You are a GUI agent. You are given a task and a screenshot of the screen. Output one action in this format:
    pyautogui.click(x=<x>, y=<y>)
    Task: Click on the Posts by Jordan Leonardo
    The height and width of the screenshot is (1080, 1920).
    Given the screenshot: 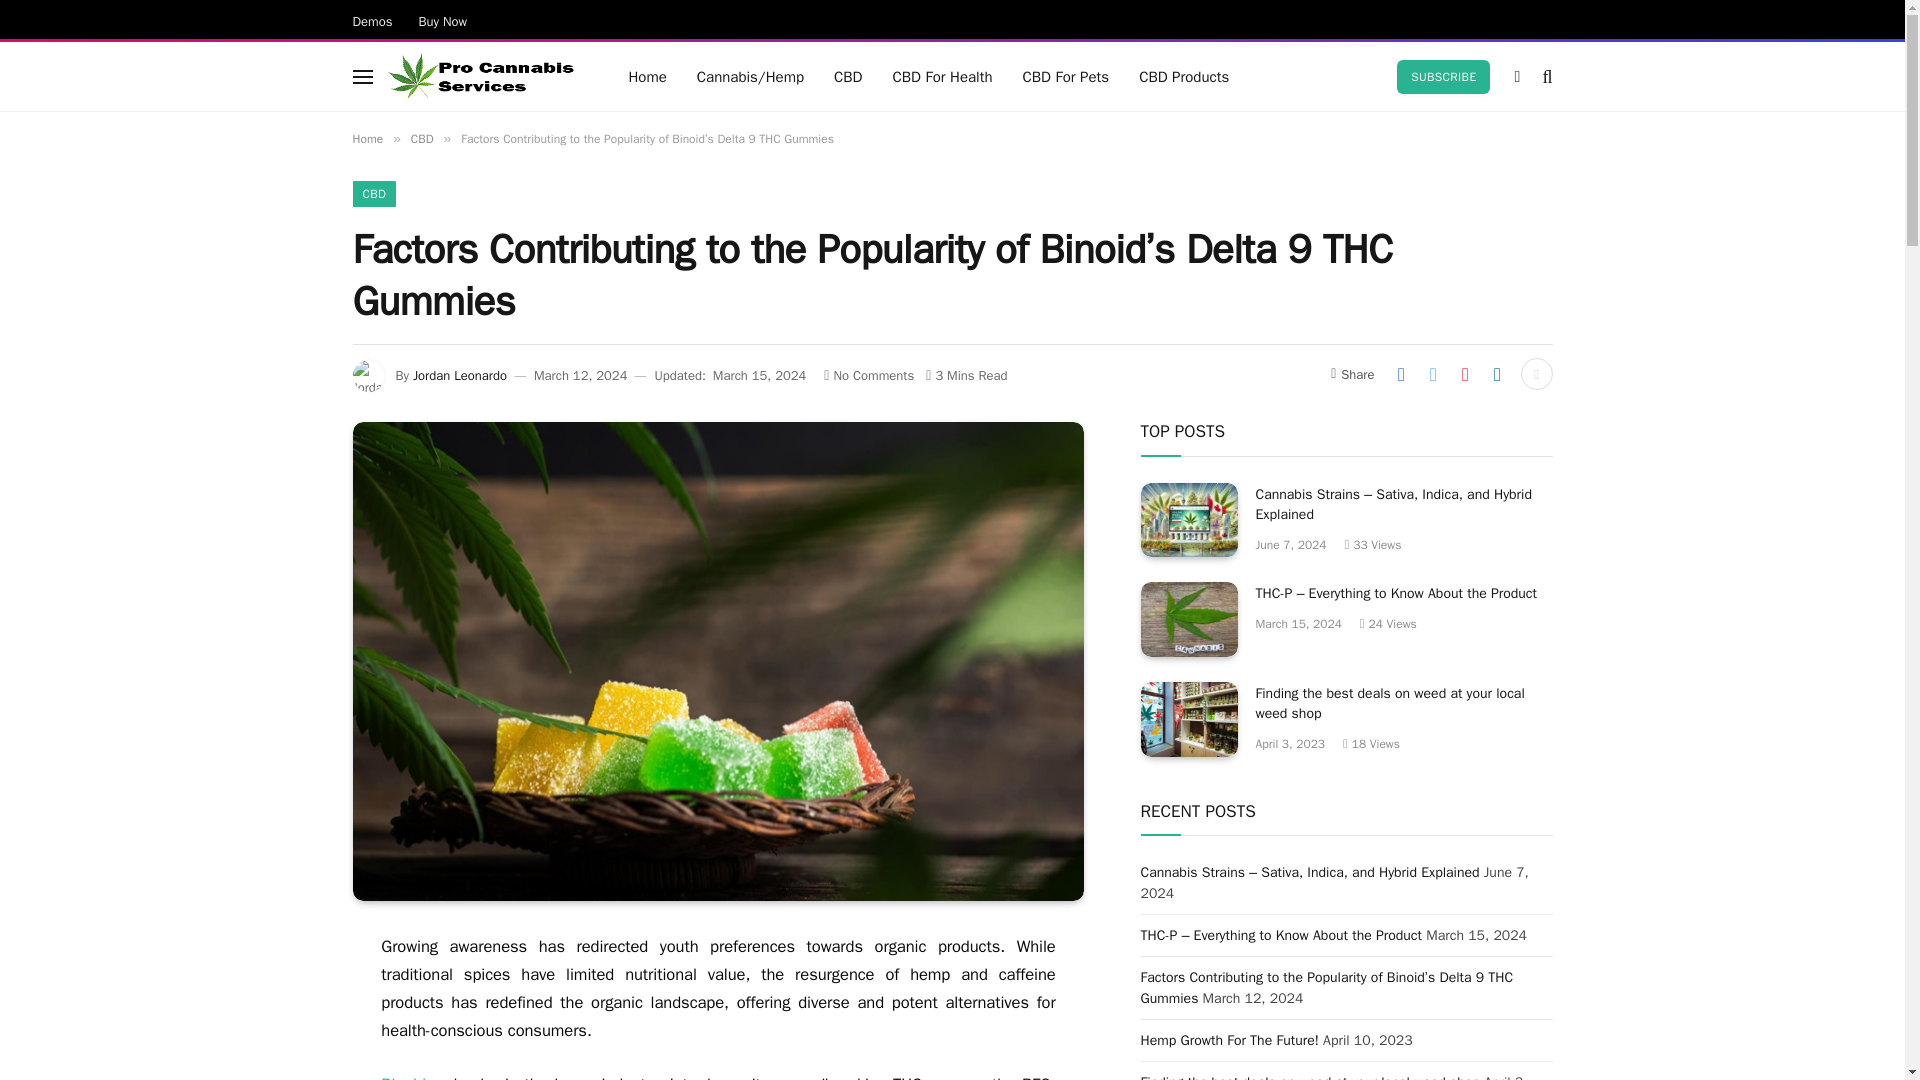 What is the action you would take?
    pyautogui.click(x=459, y=376)
    